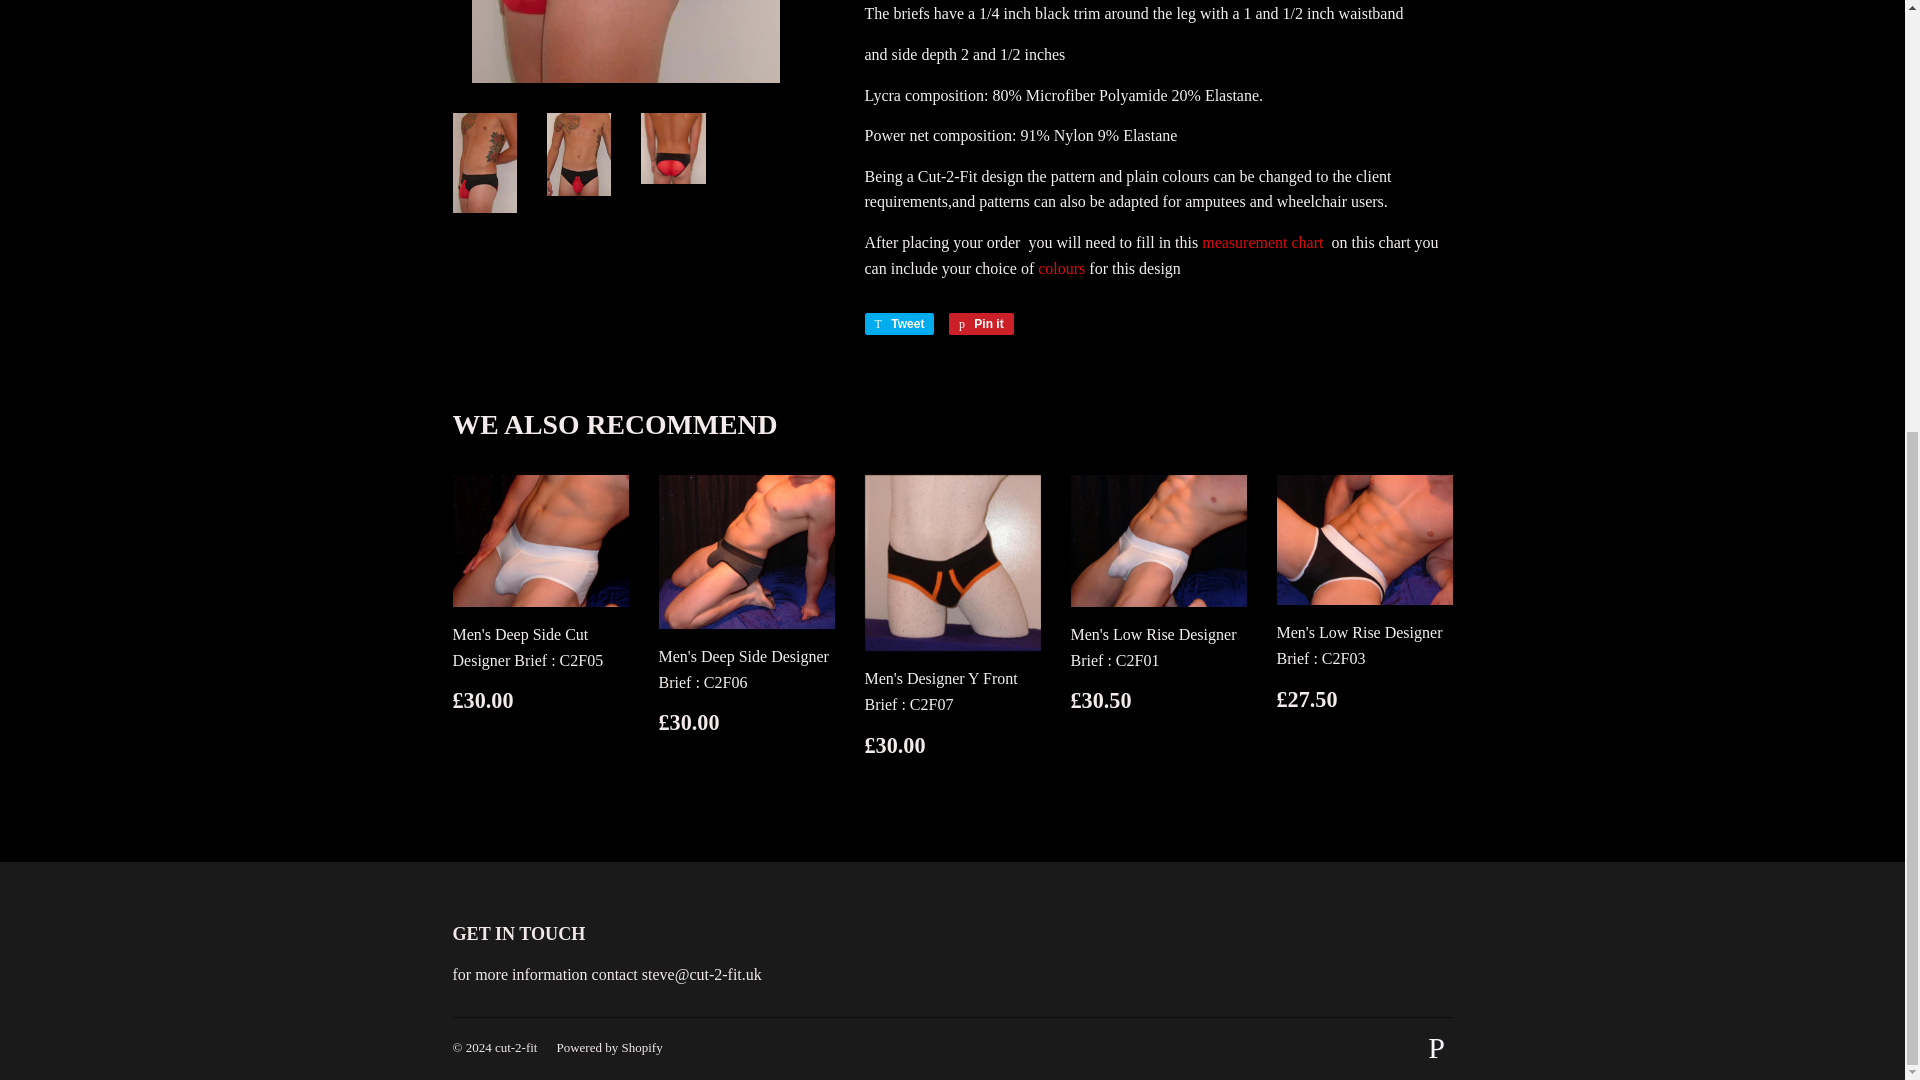 The image size is (1920, 1080). Describe the element at coordinates (1061, 268) in the screenshot. I see `colour-chart-swimwear` at that location.